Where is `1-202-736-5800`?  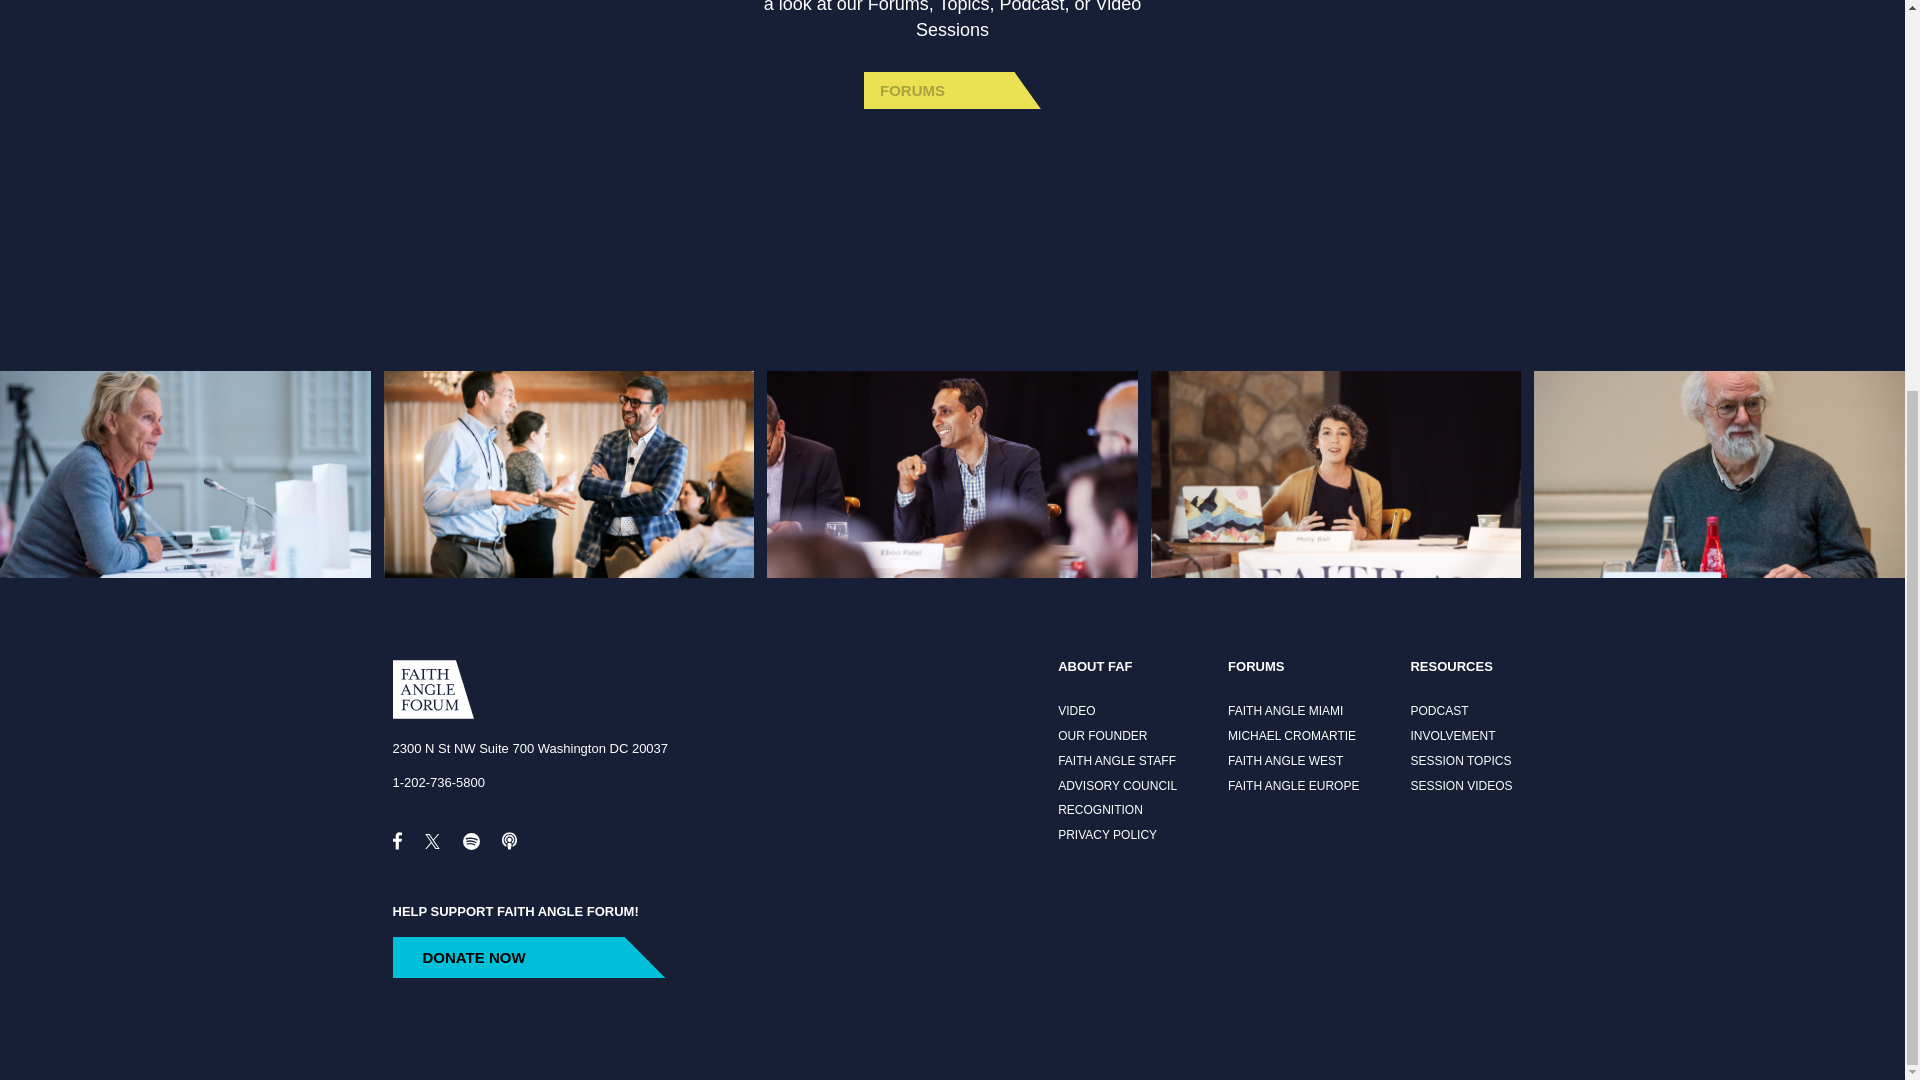
1-202-736-5800 is located at coordinates (438, 782).